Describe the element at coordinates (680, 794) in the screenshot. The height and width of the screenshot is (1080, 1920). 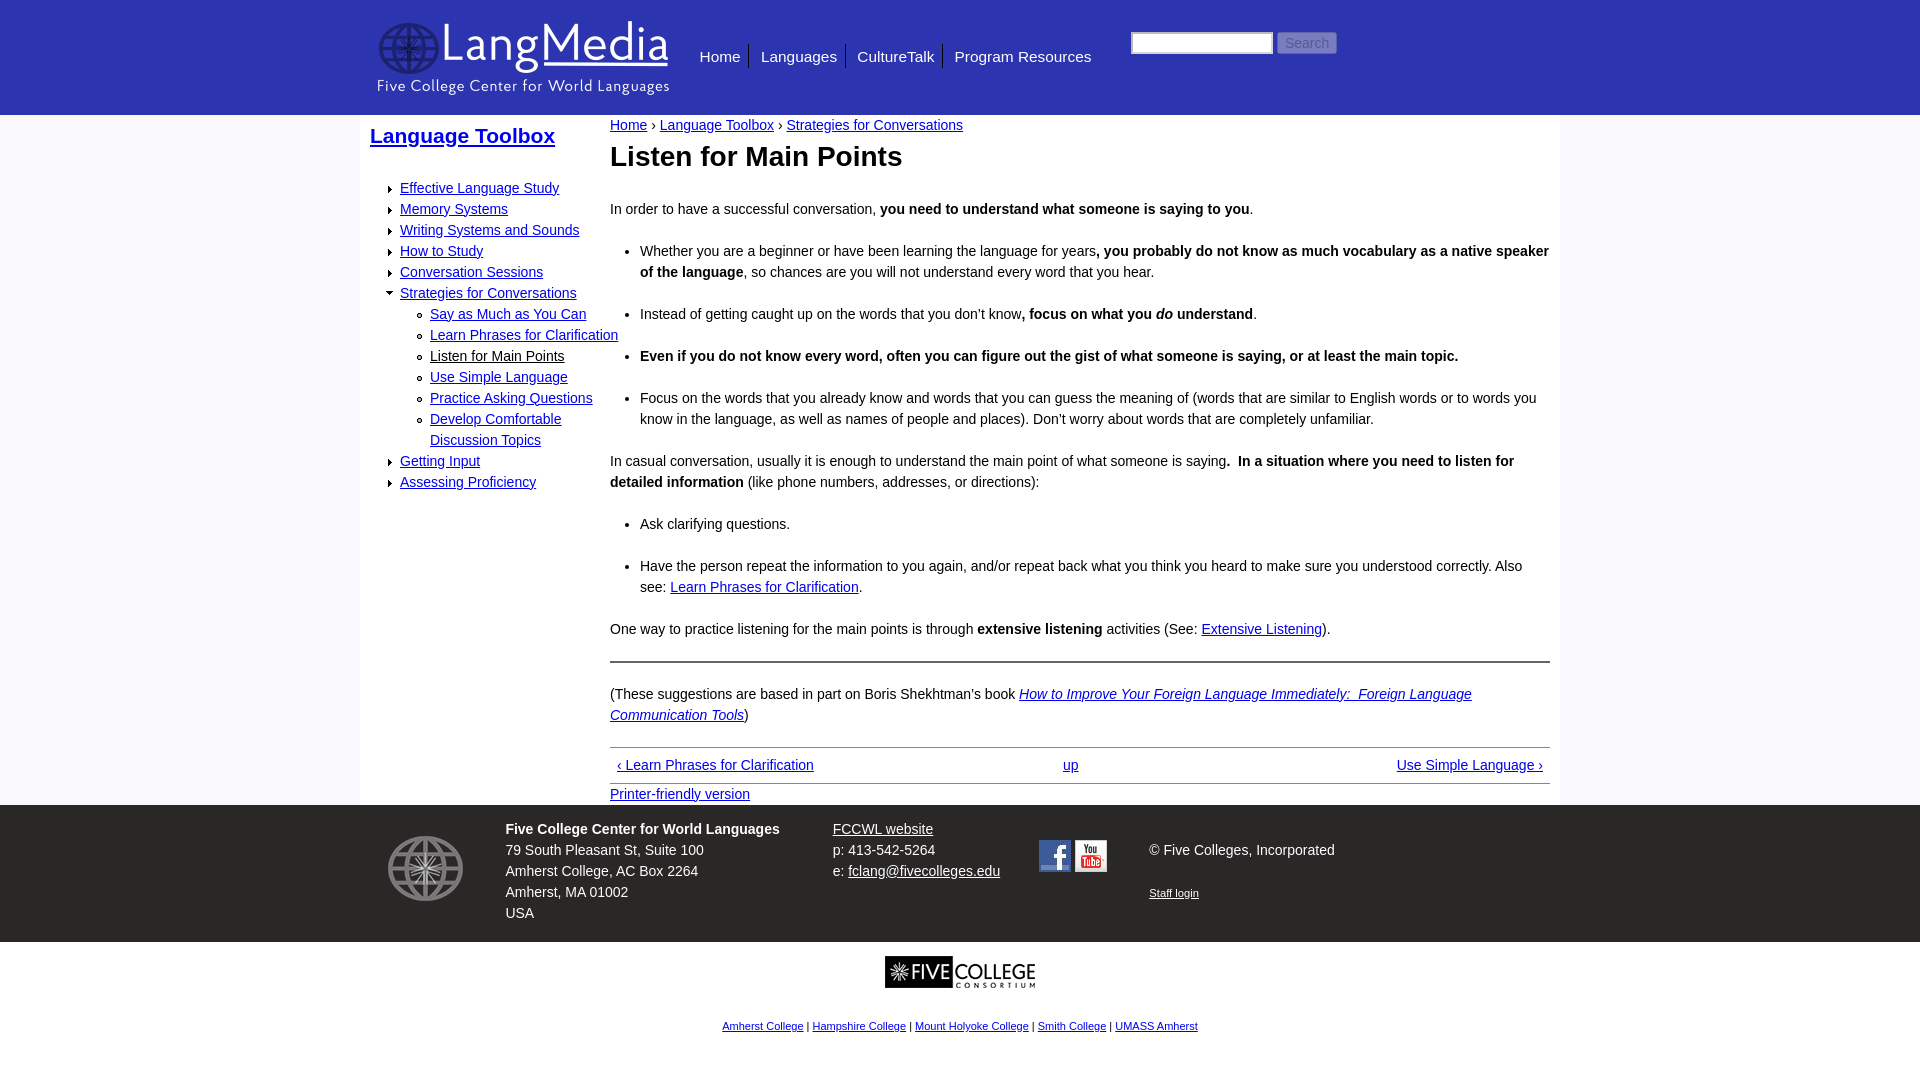
I see `Printer-friendly version` at that location.